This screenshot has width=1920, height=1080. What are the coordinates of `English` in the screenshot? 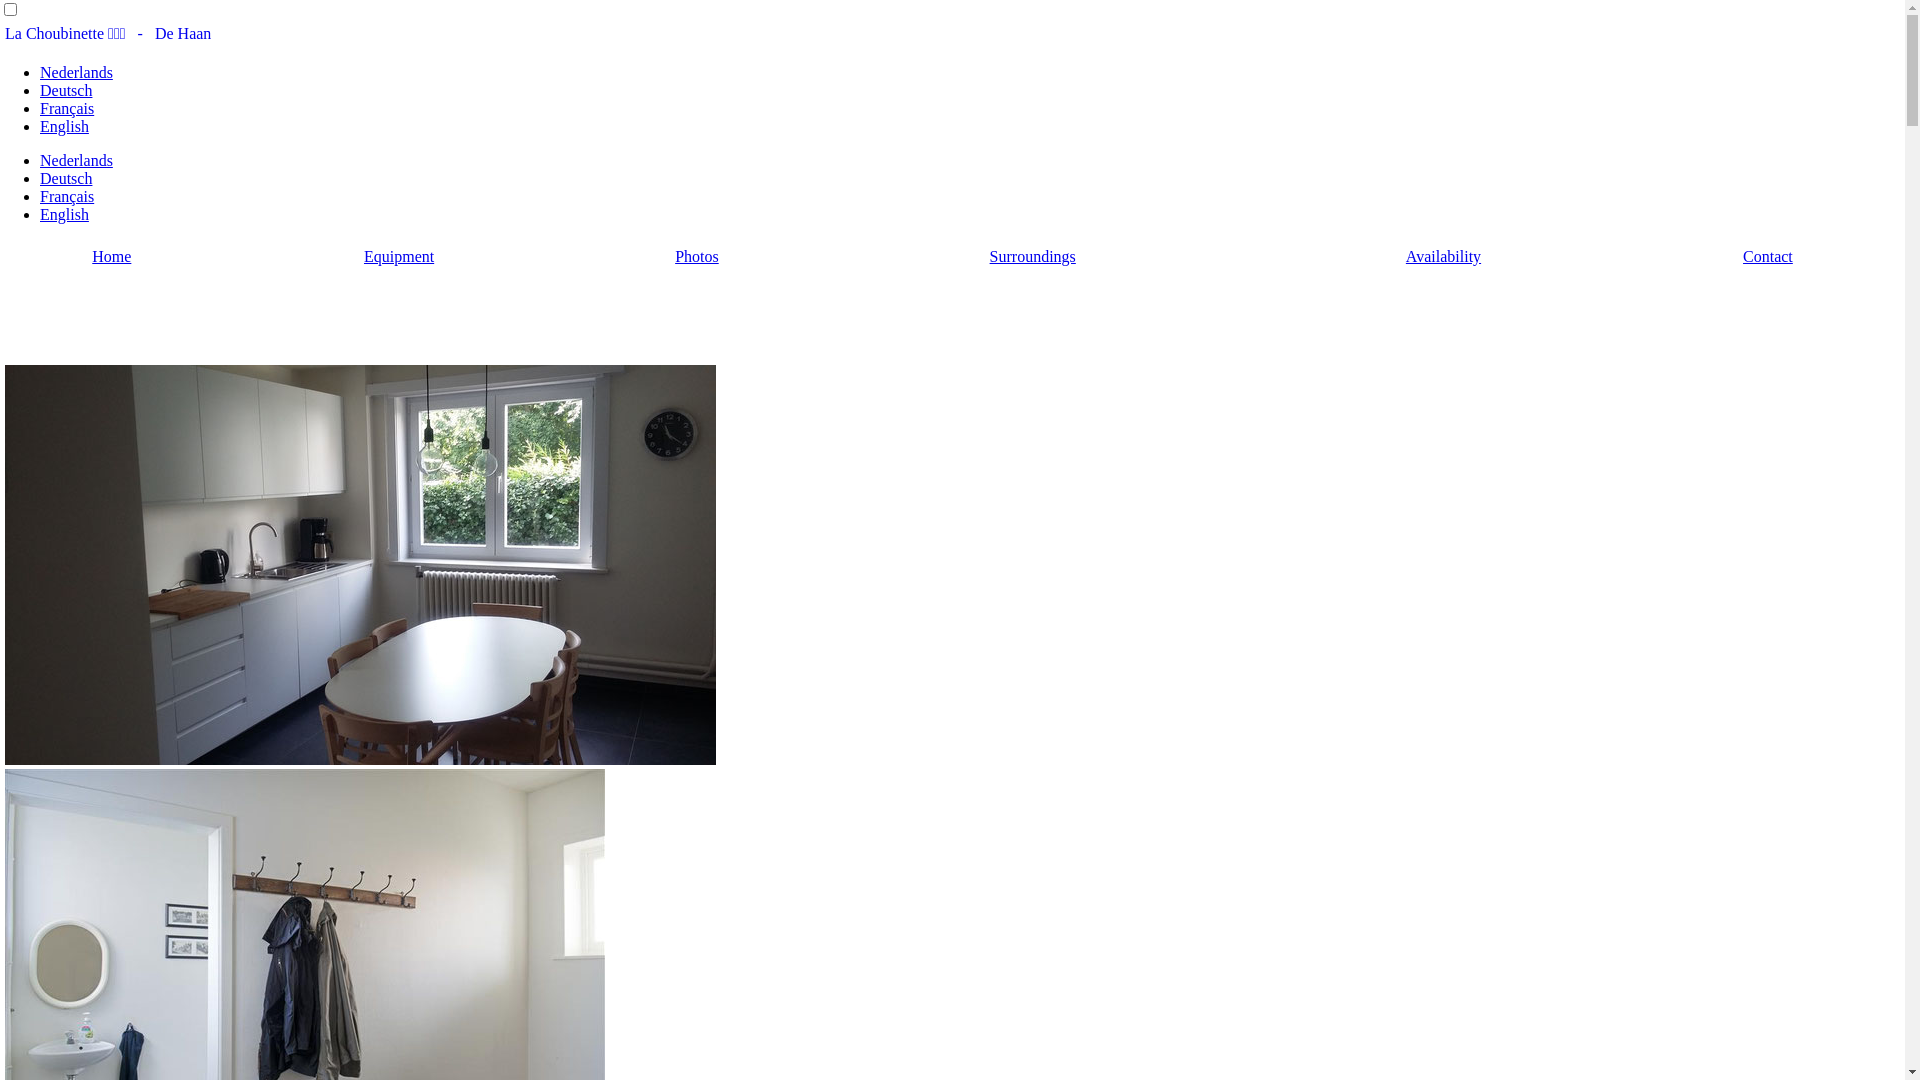 It's located at (64, 214).